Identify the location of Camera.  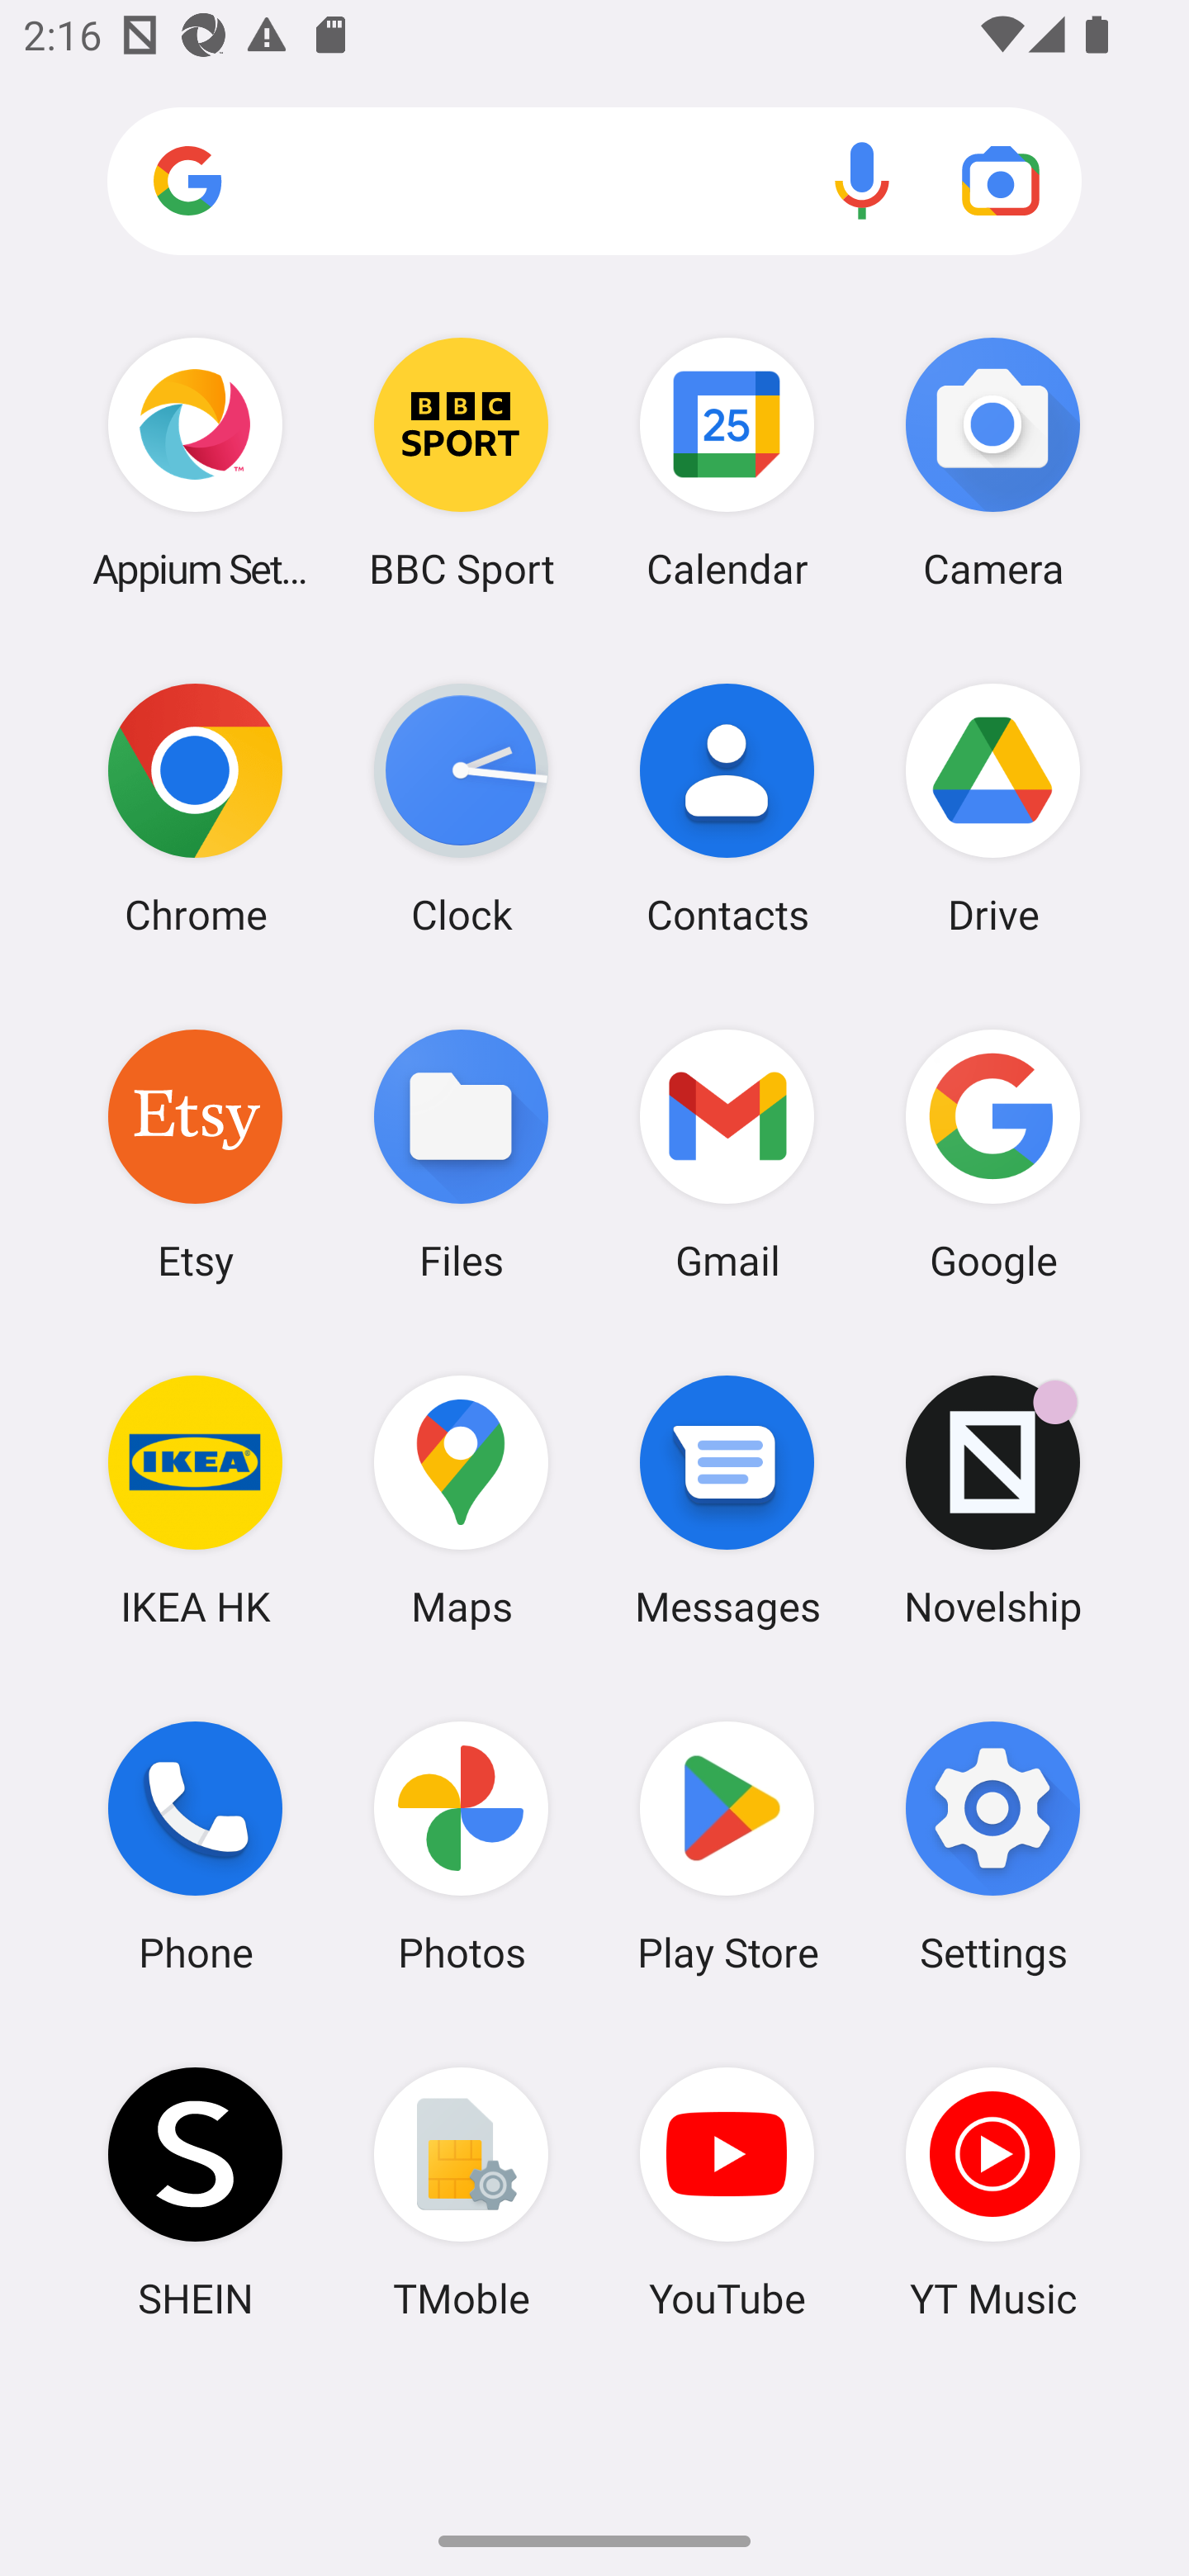
(992, 462).